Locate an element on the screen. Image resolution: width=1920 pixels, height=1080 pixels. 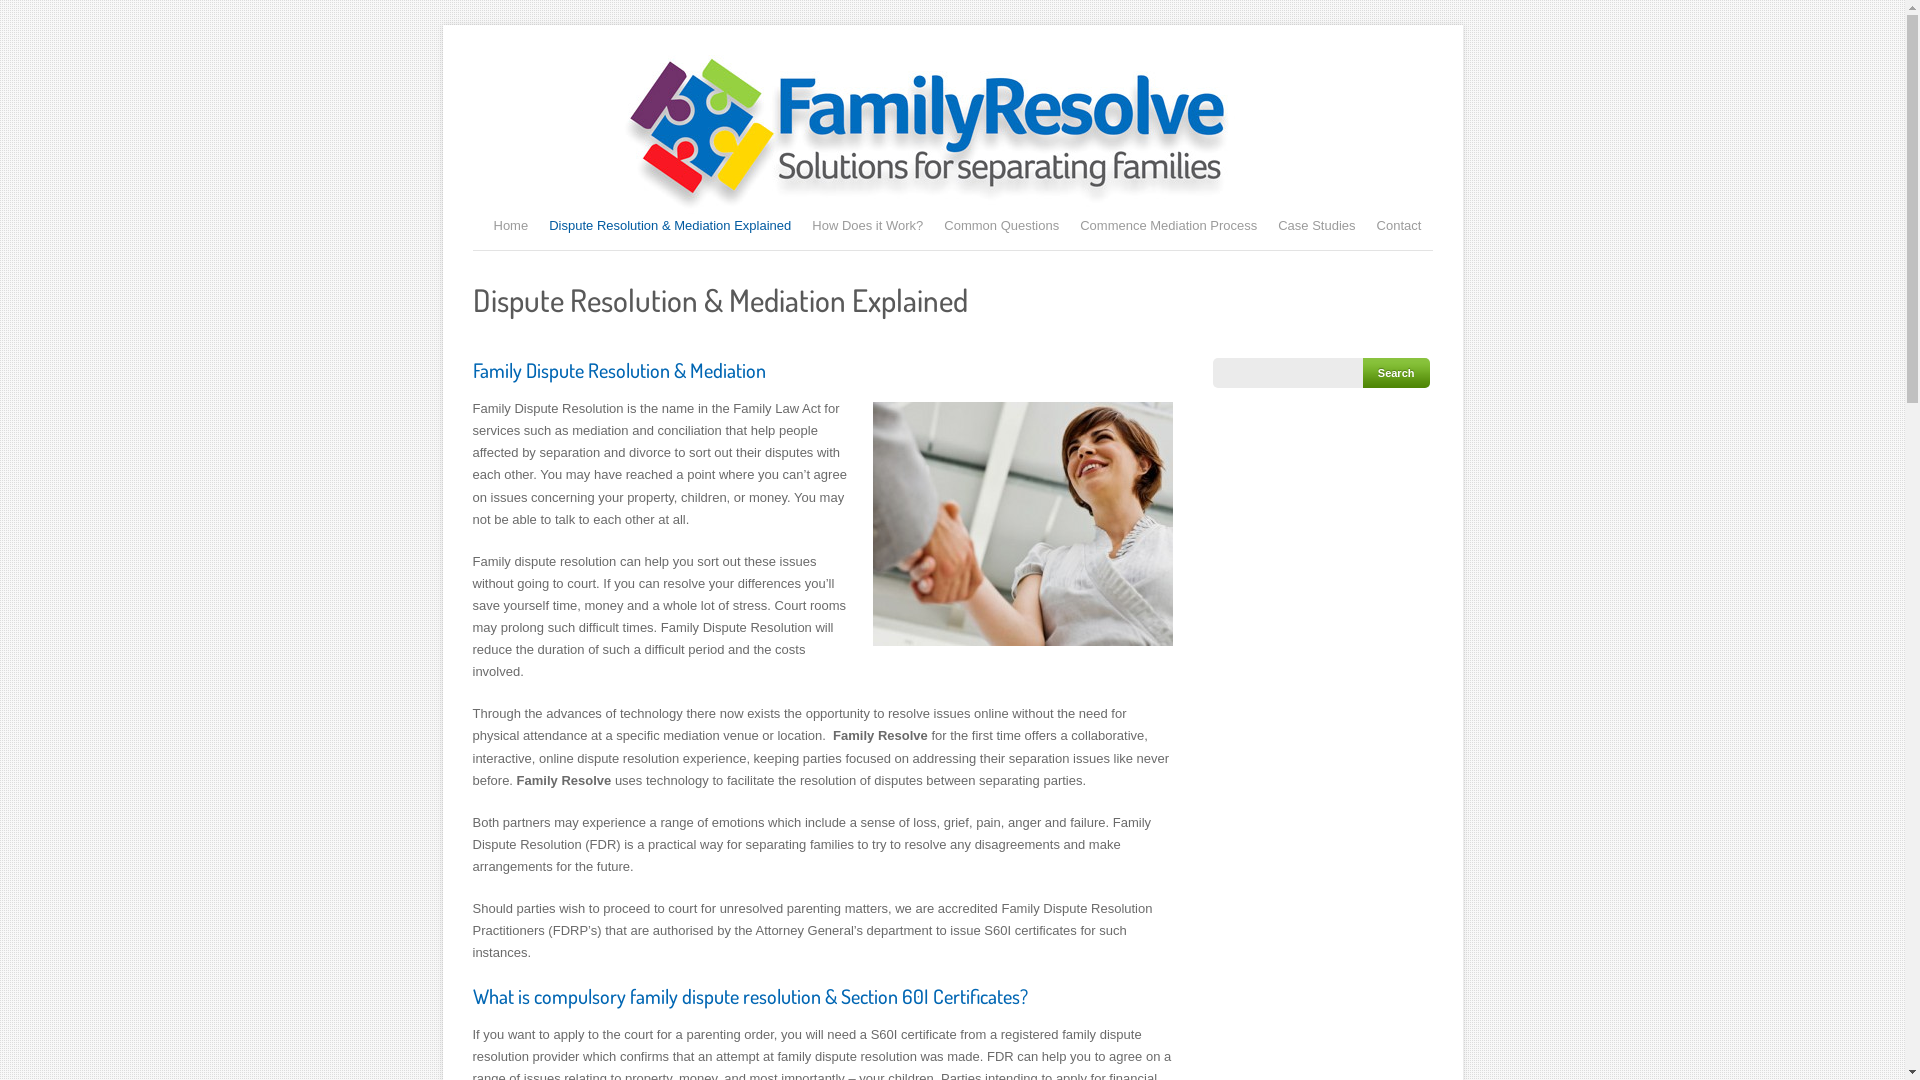
Case Studies is located at coordinates (1316, 224).